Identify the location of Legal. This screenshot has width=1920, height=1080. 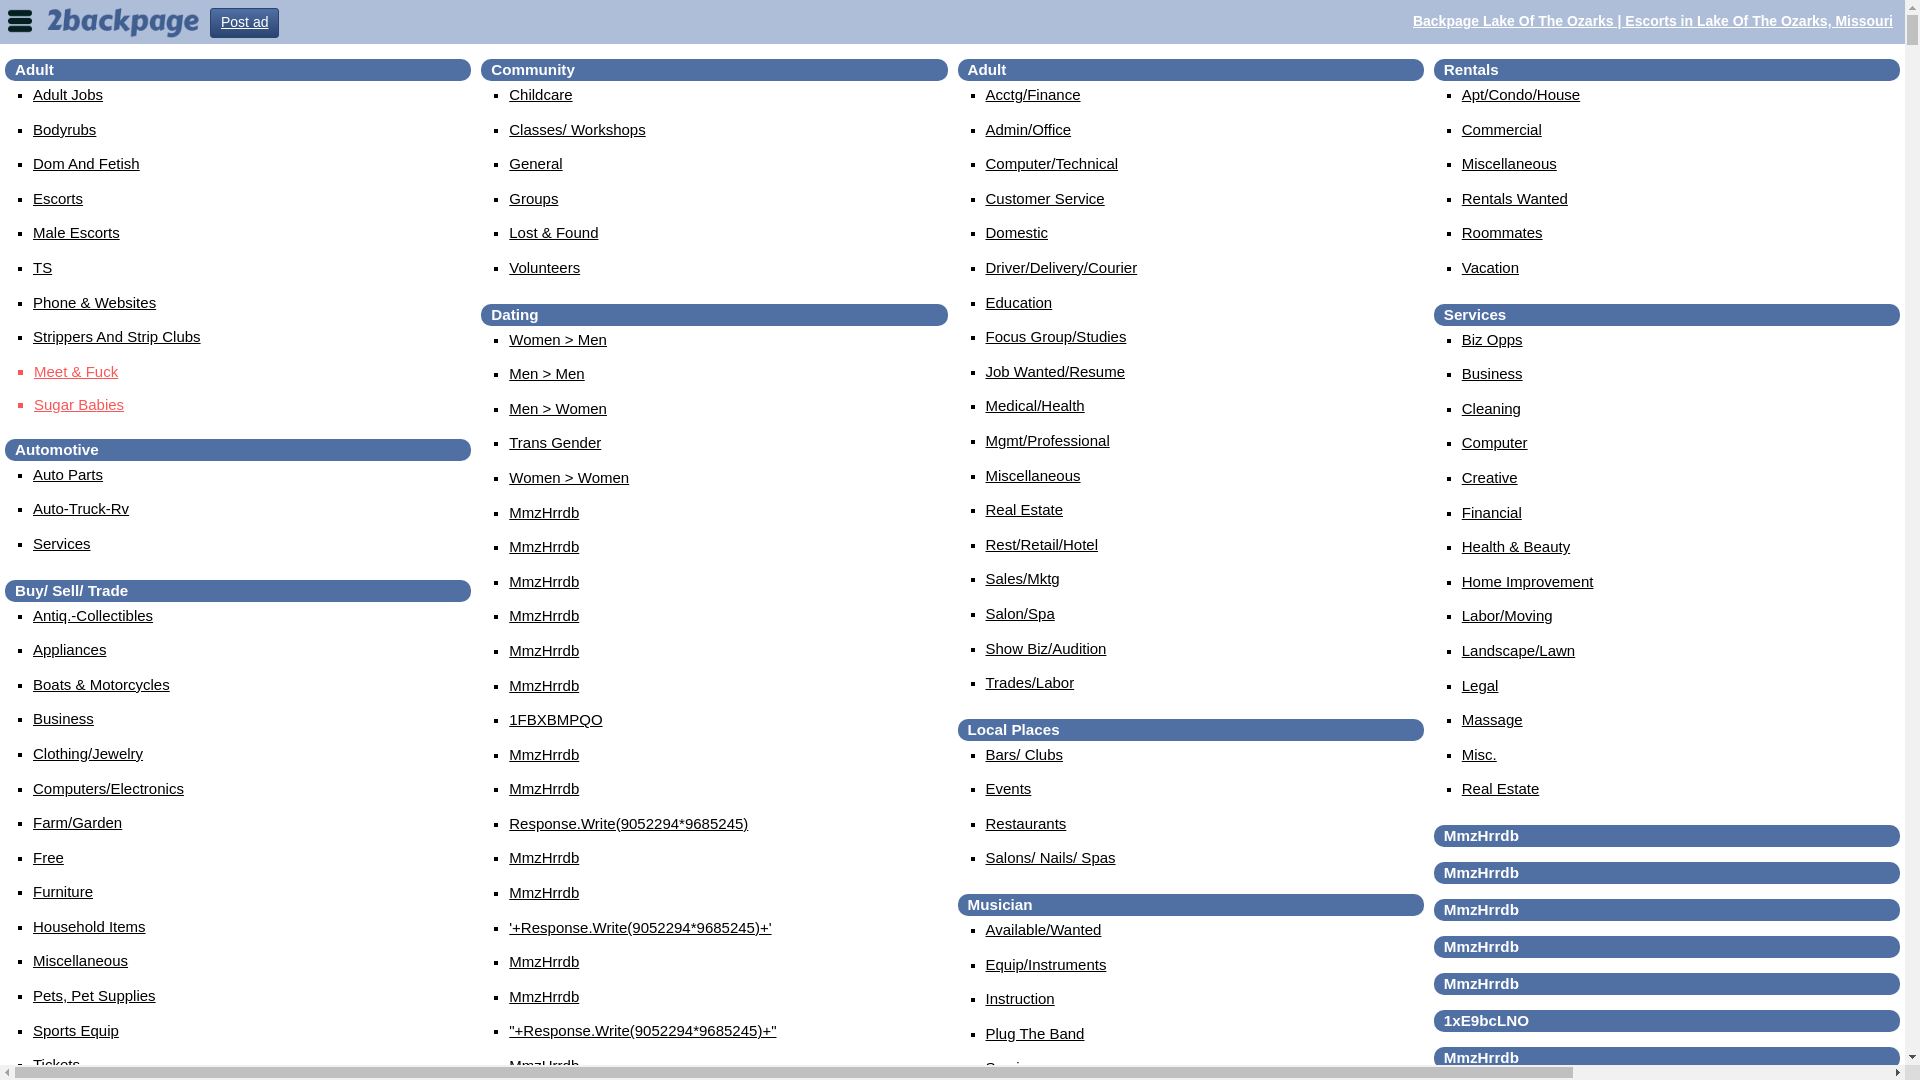
(1480, 684).